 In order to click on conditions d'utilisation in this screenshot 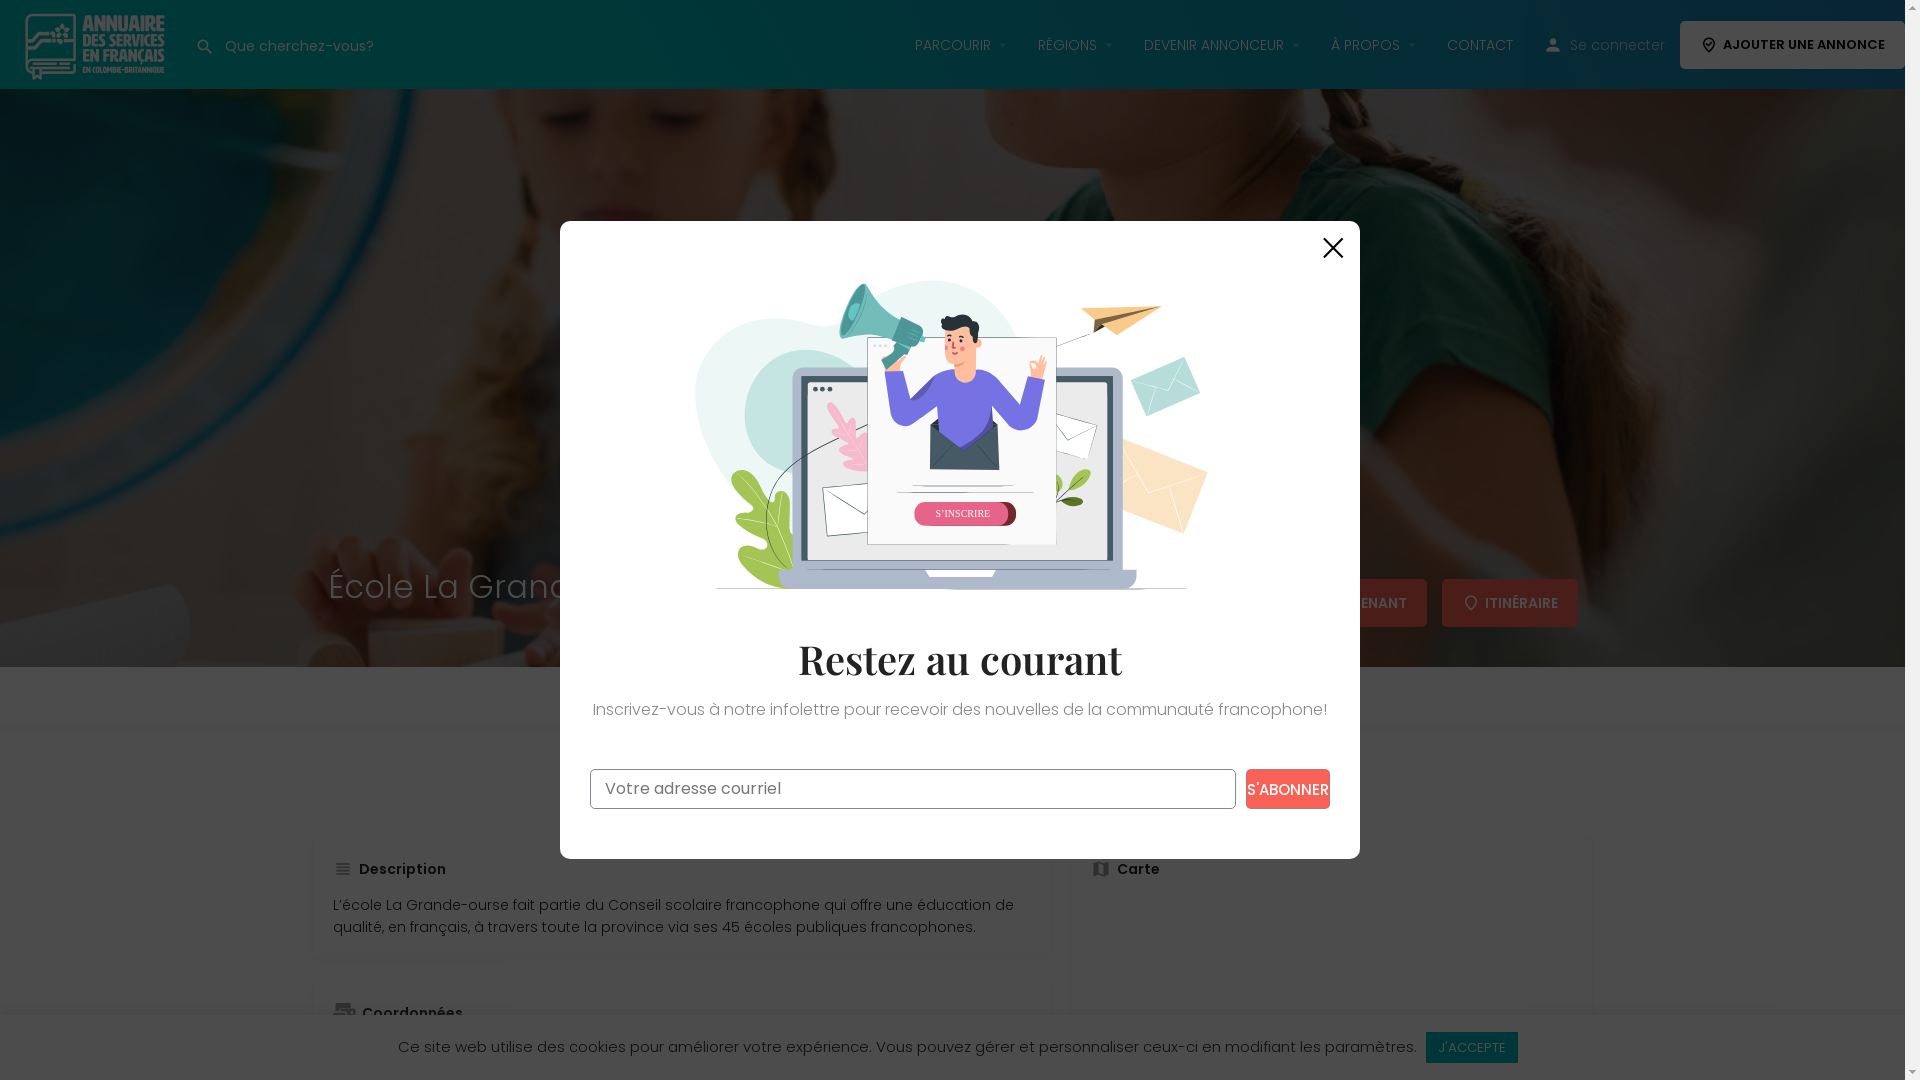, I will do `click(1077, 826)`.